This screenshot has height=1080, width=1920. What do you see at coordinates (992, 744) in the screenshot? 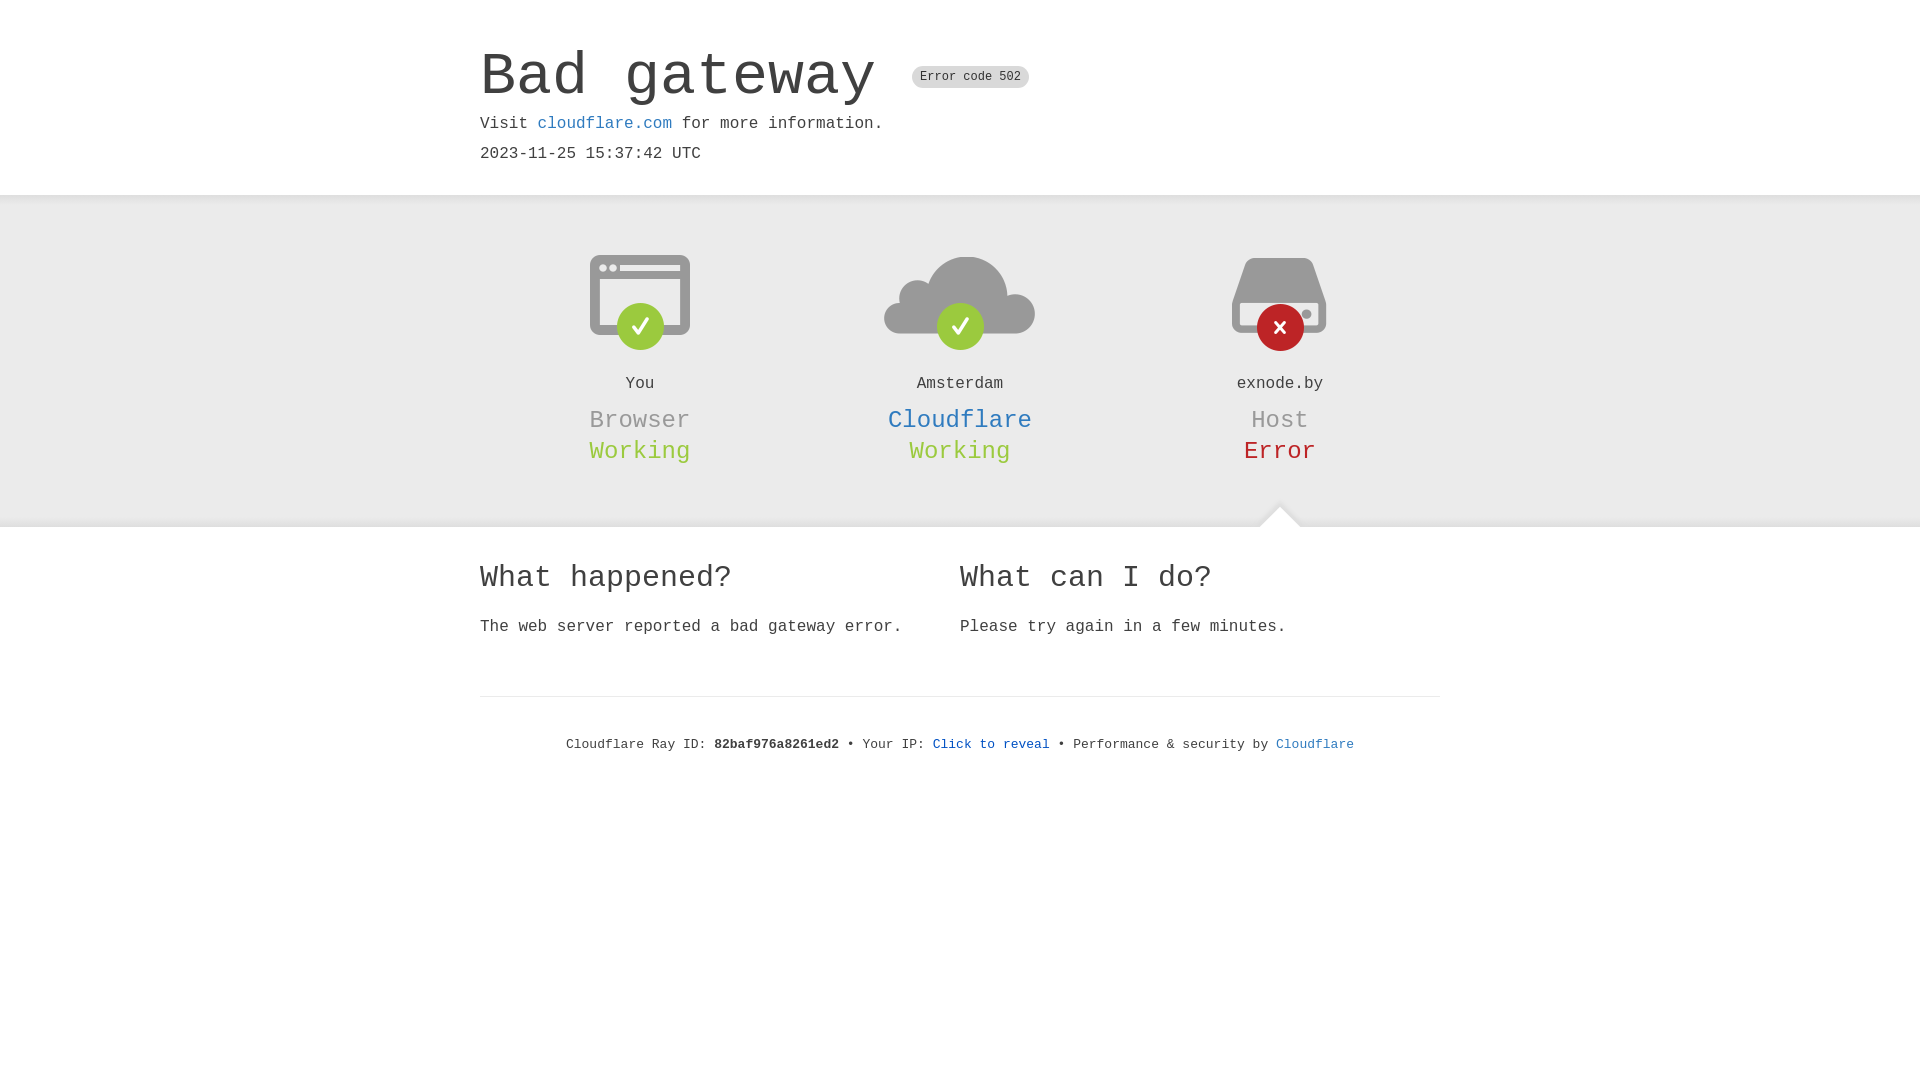
I see `Click to reveal` at bounding box center [992, 744].